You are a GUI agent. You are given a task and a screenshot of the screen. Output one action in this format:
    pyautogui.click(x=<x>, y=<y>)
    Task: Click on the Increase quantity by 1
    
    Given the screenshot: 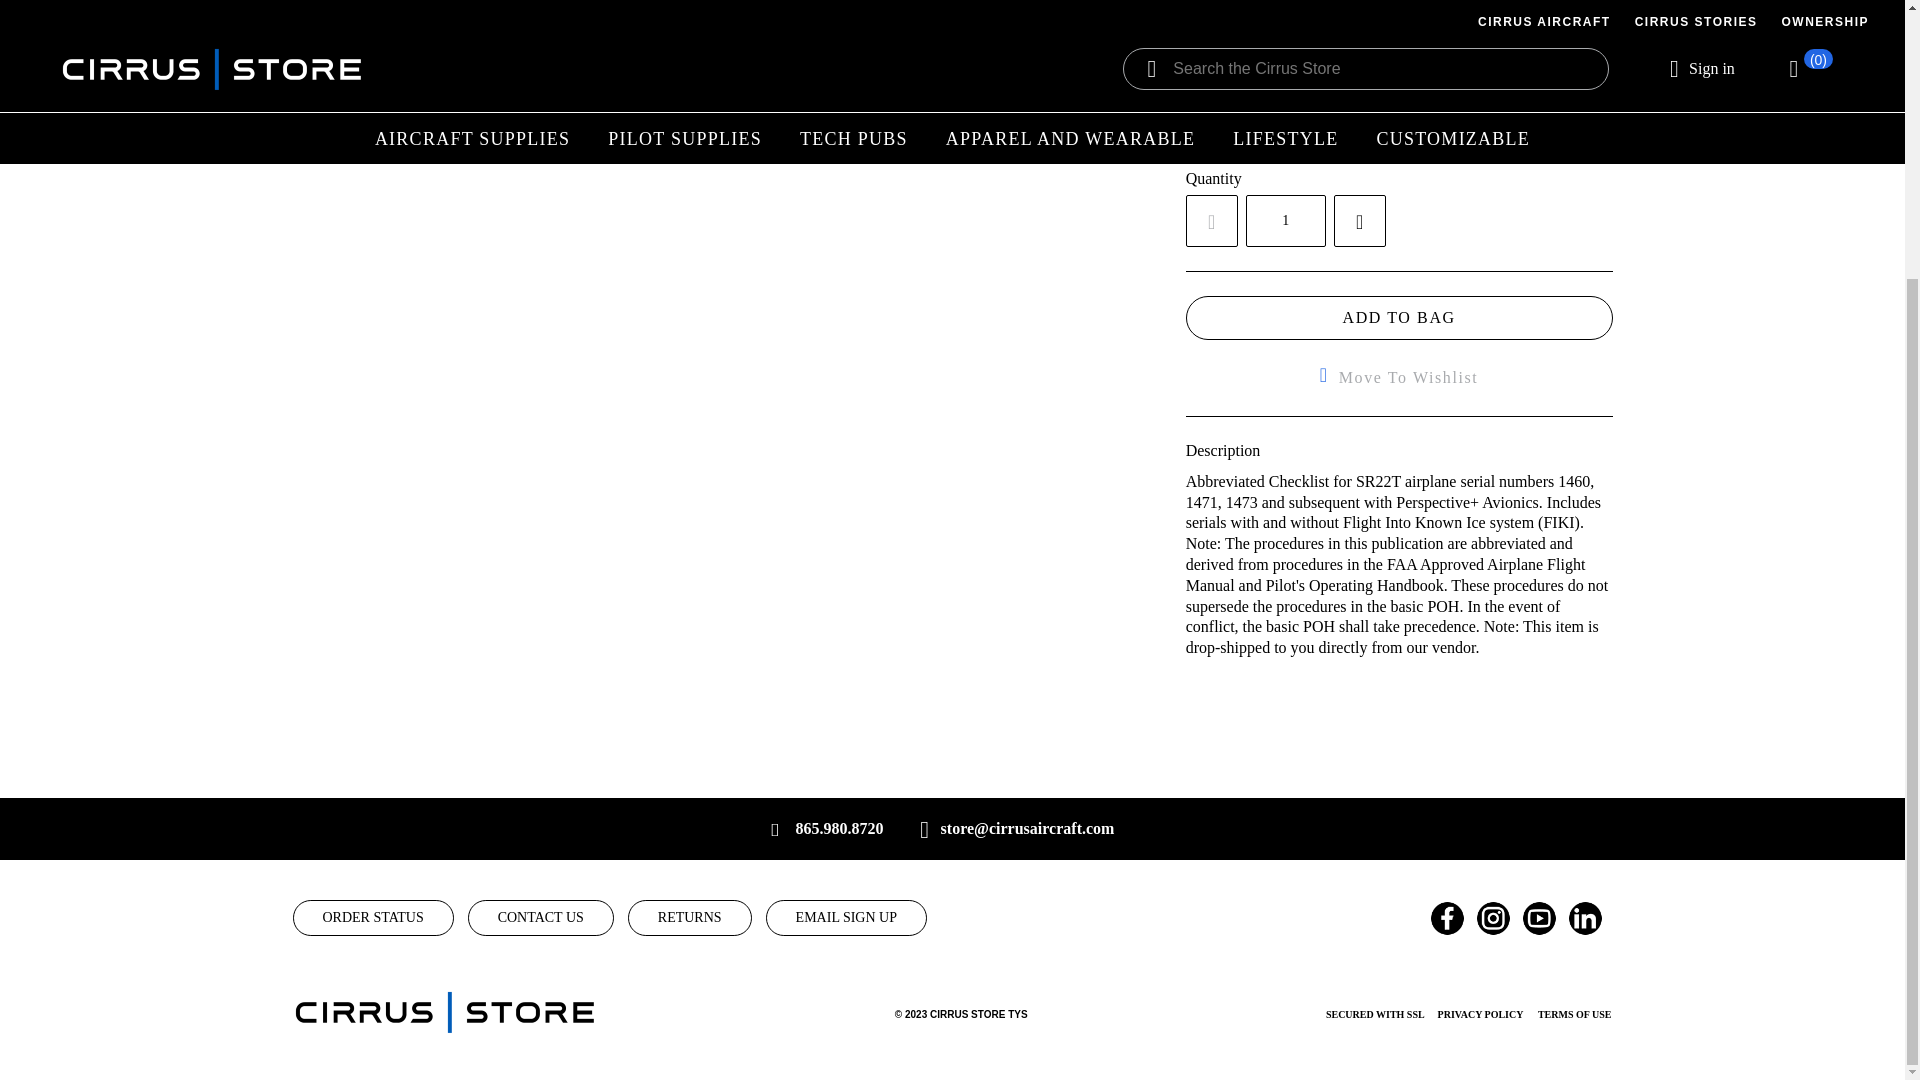 What is the action you would take?
    pyautogui.click(x=1360, y=221)
    